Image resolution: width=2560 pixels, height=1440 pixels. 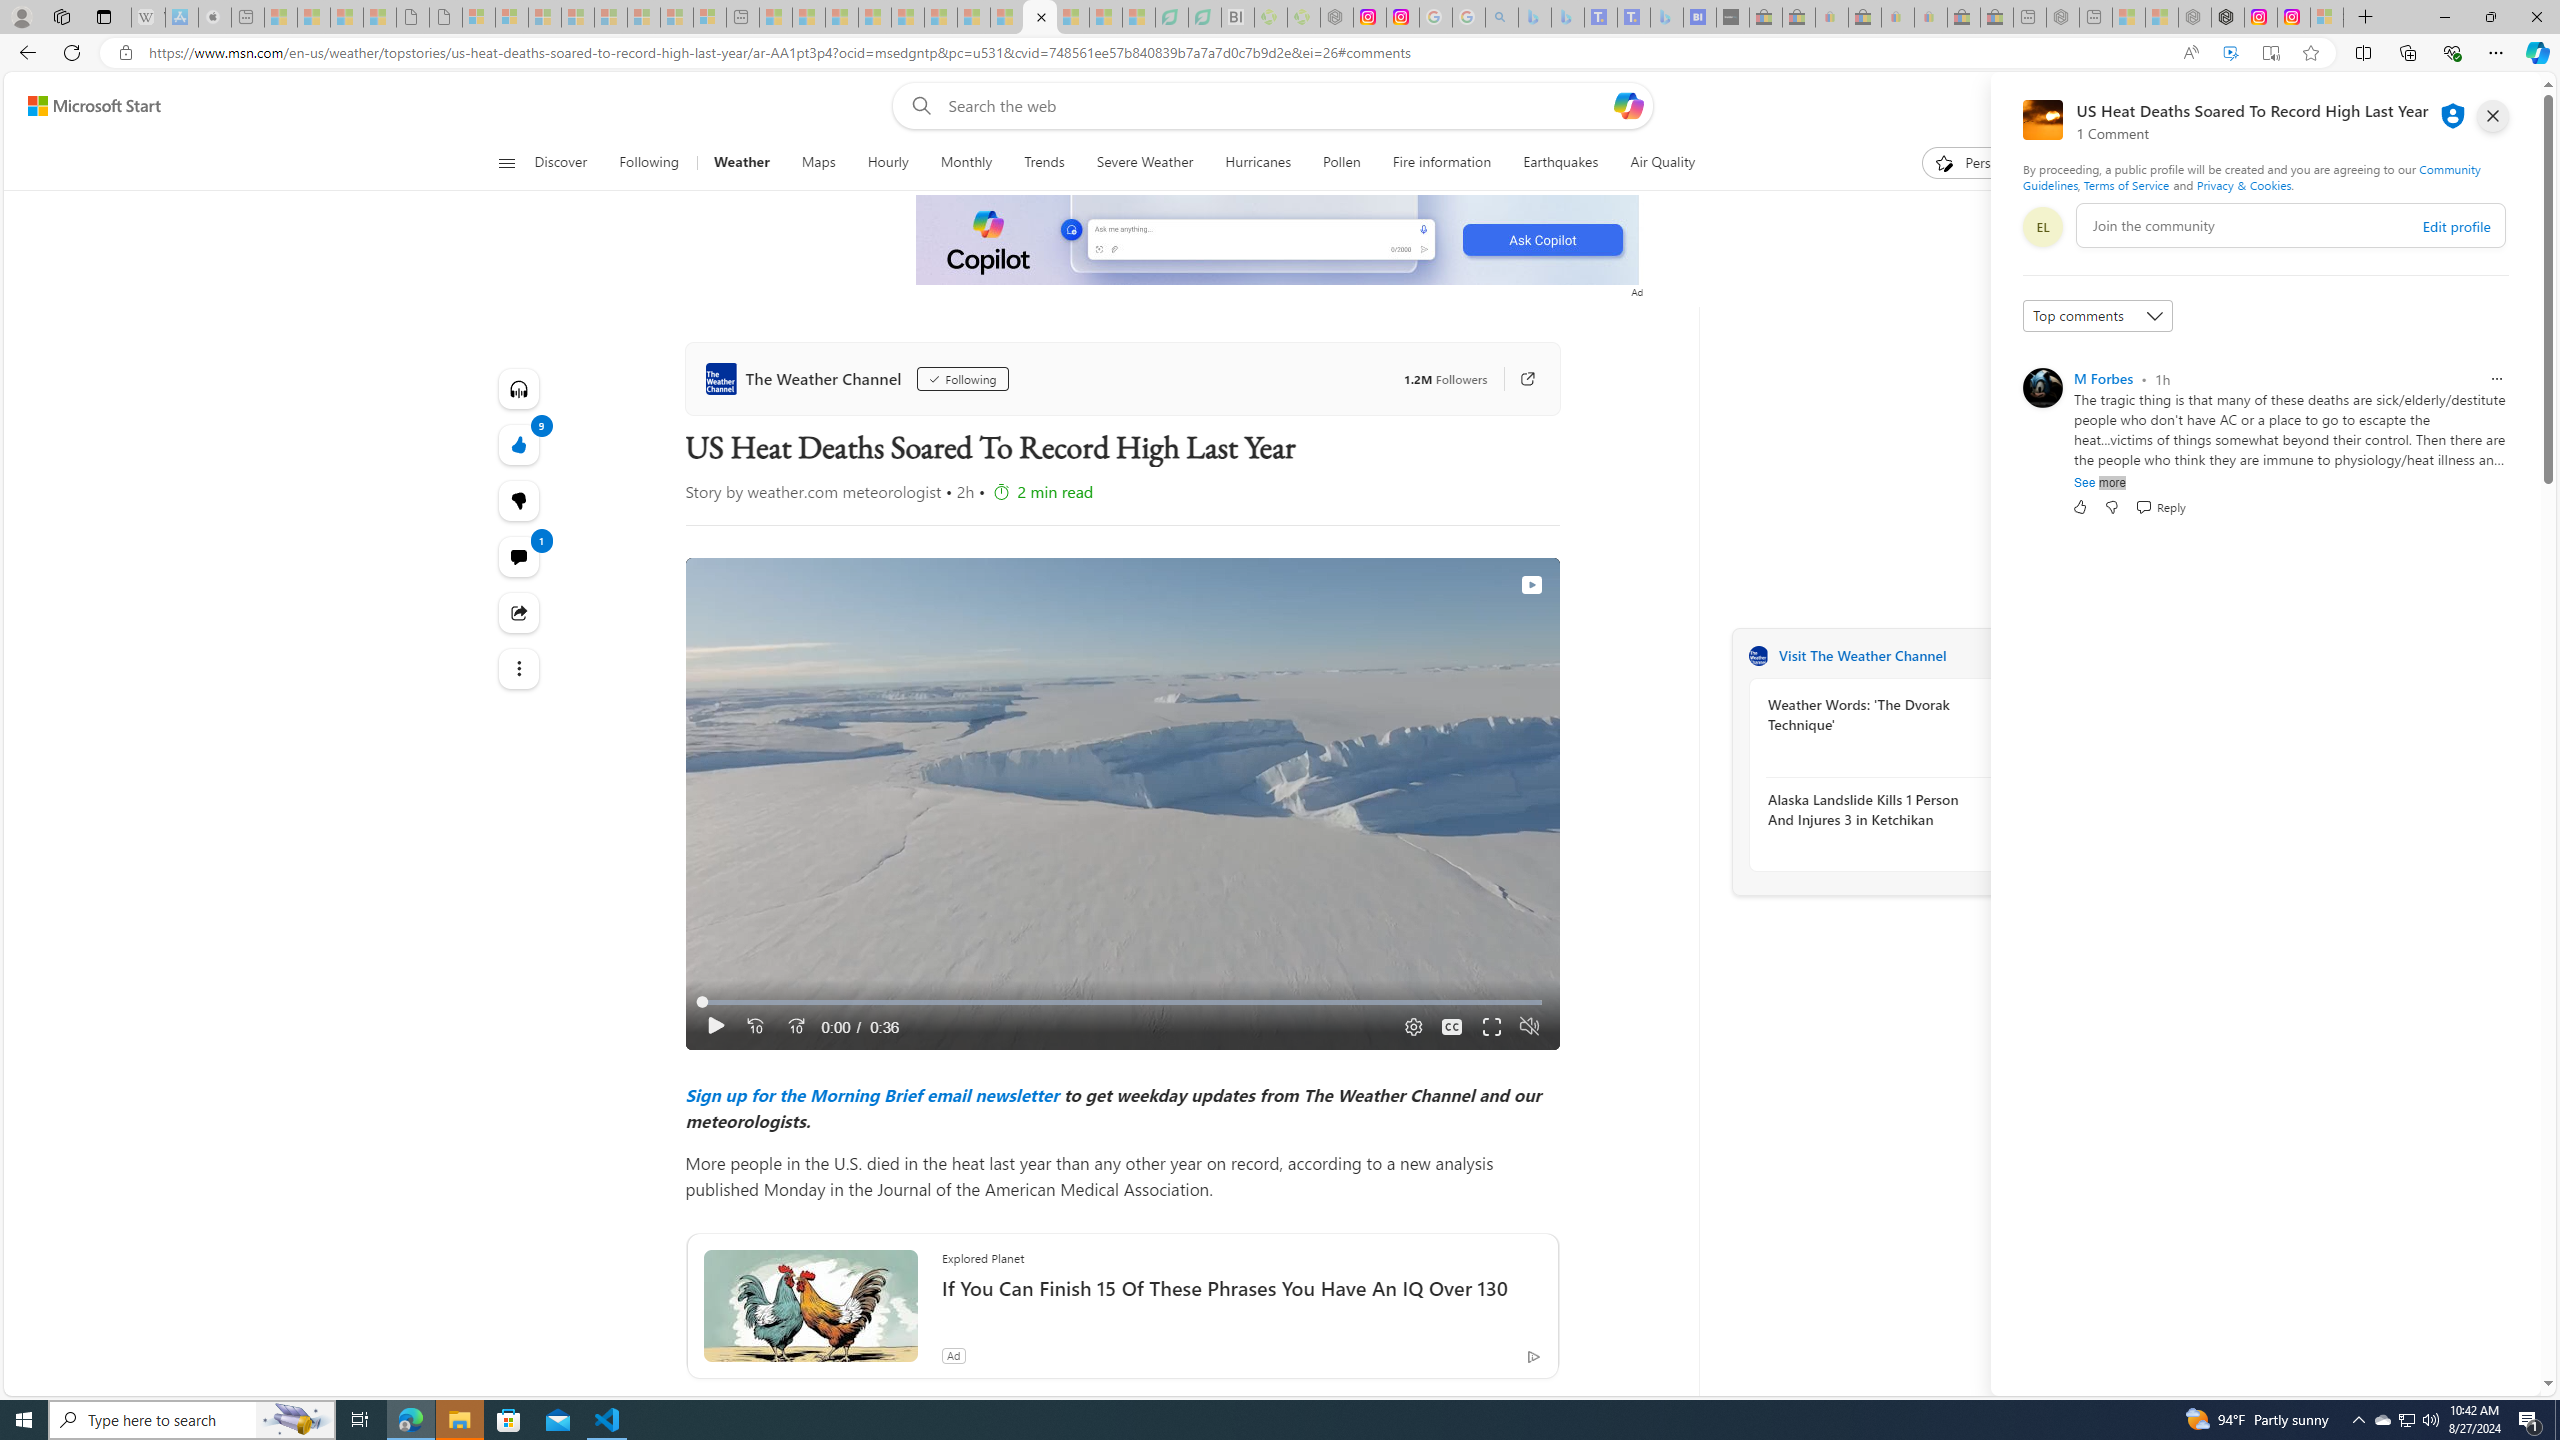 I want to click on Trends, so click(x=1044, y=163).